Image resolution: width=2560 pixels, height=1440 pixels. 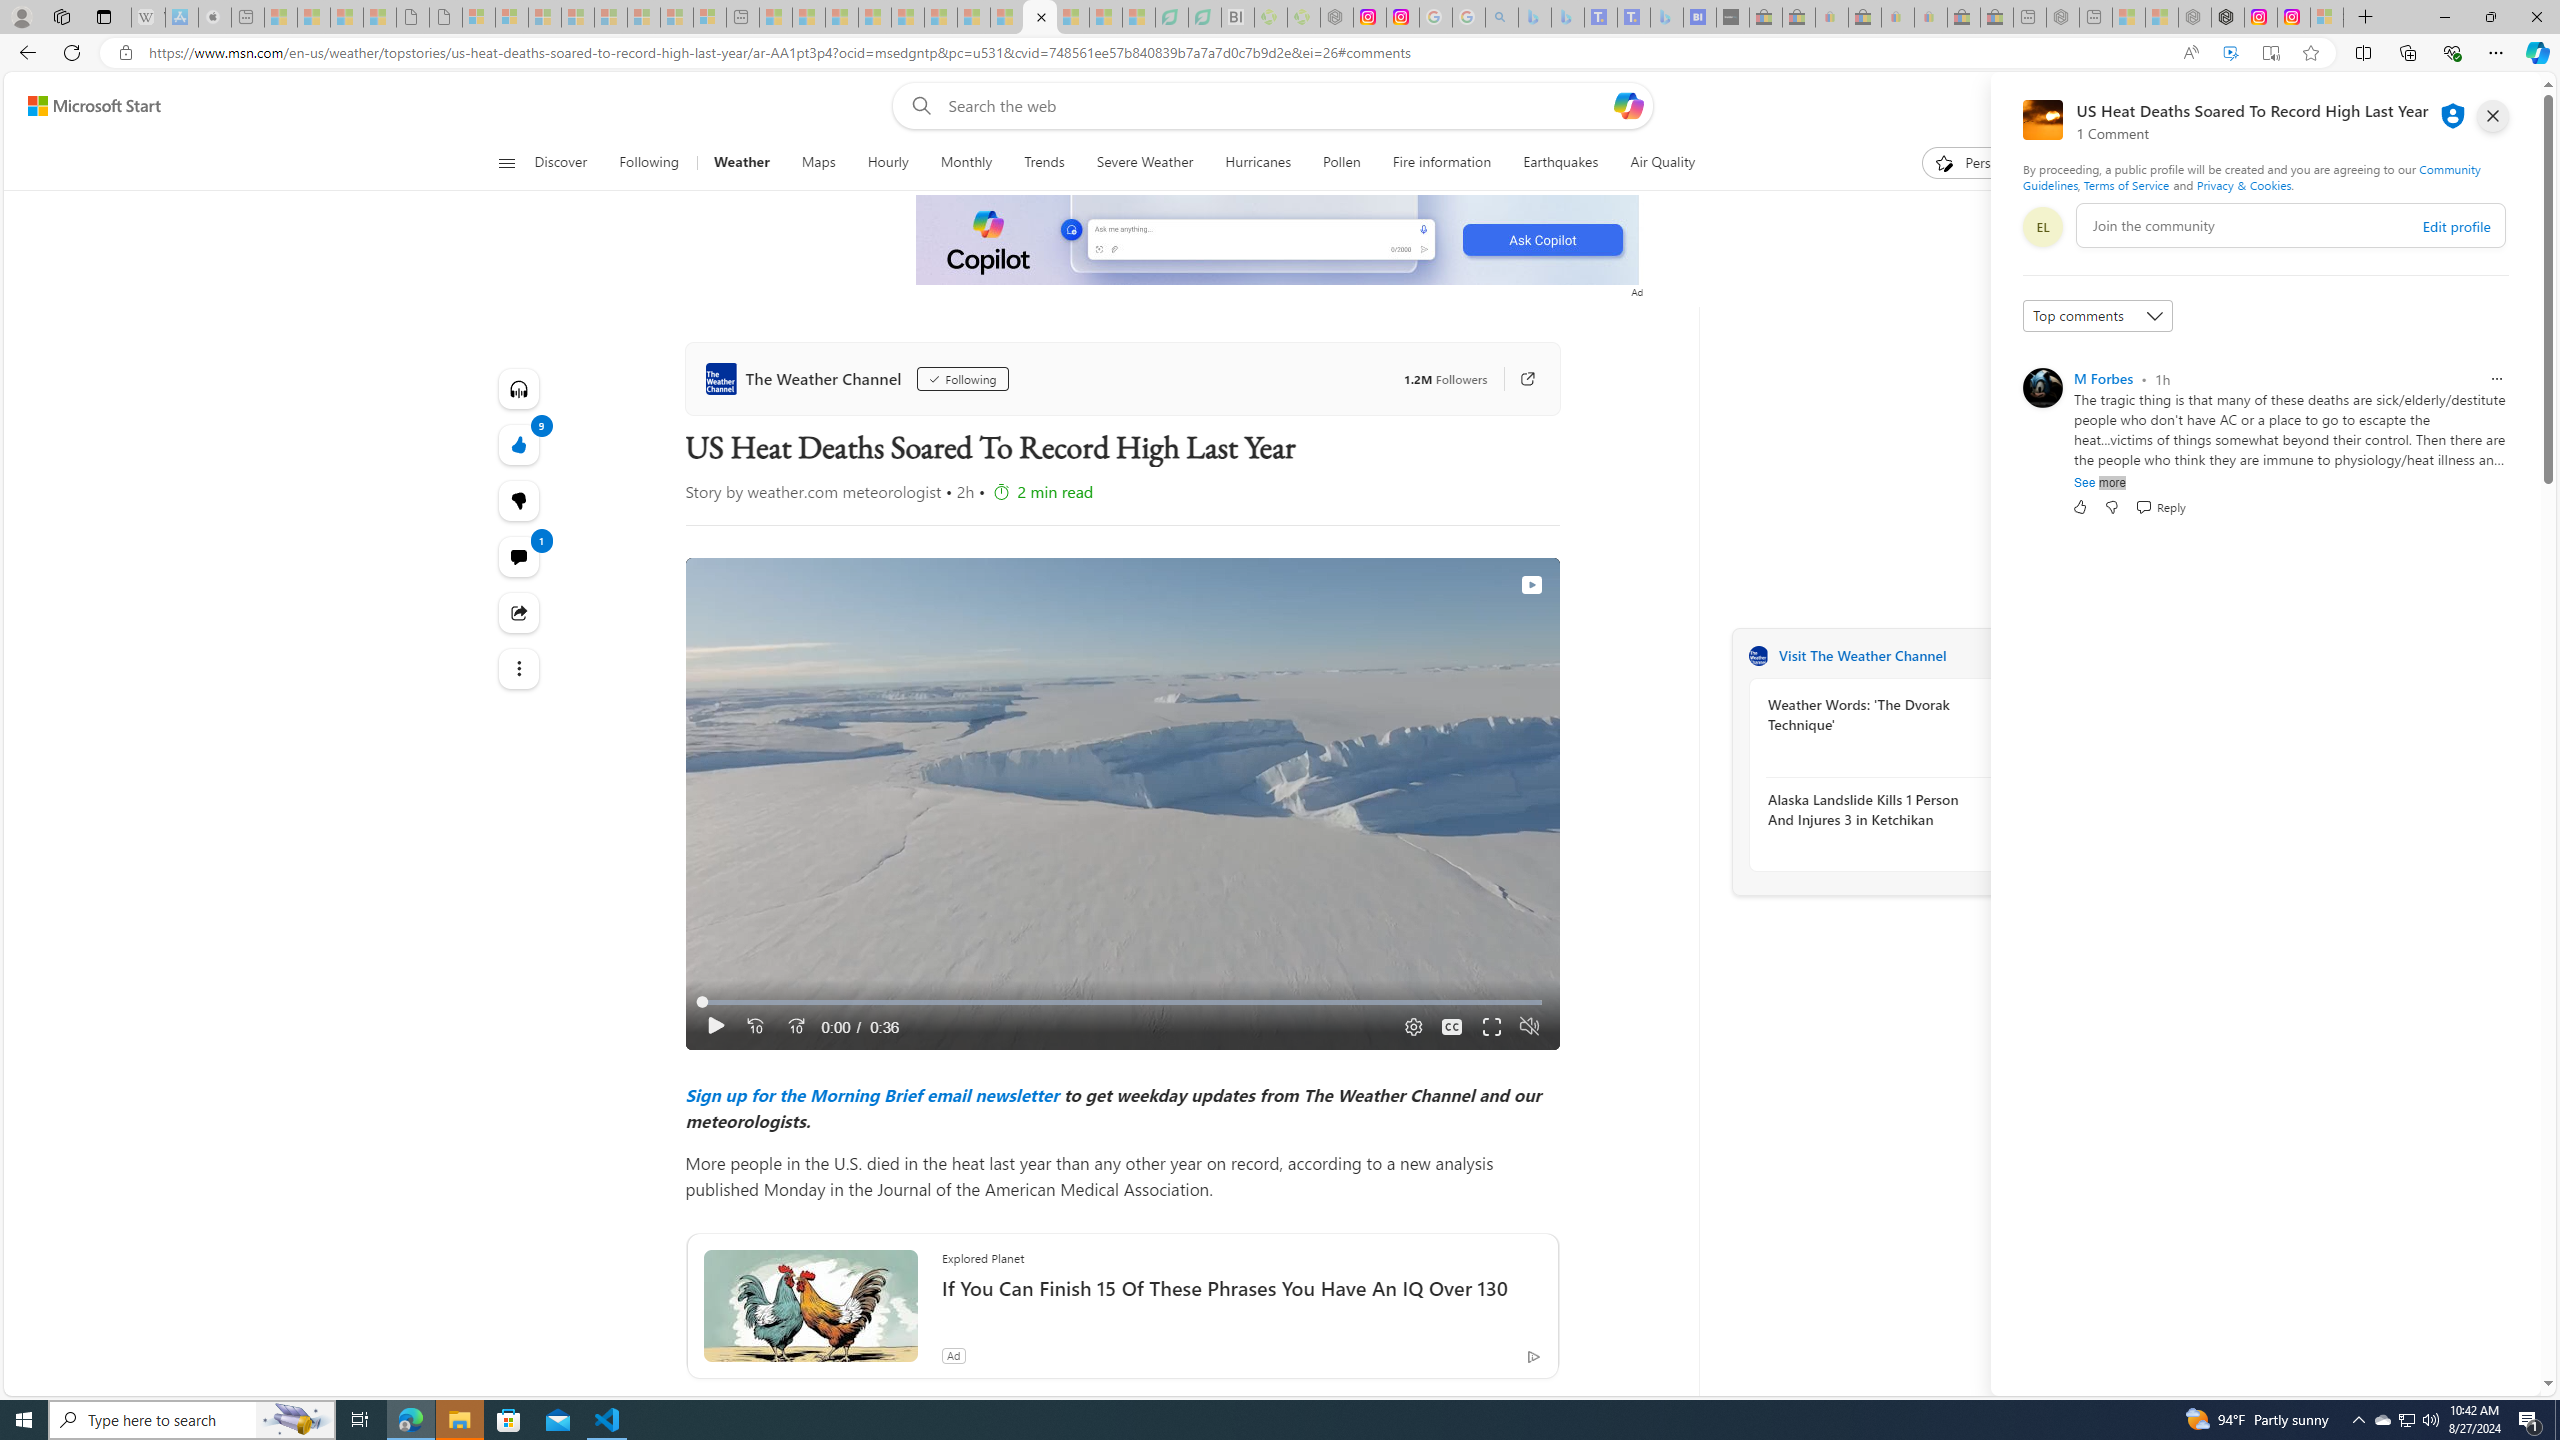 I want to click on Trends, so click(x=1044, y=163).